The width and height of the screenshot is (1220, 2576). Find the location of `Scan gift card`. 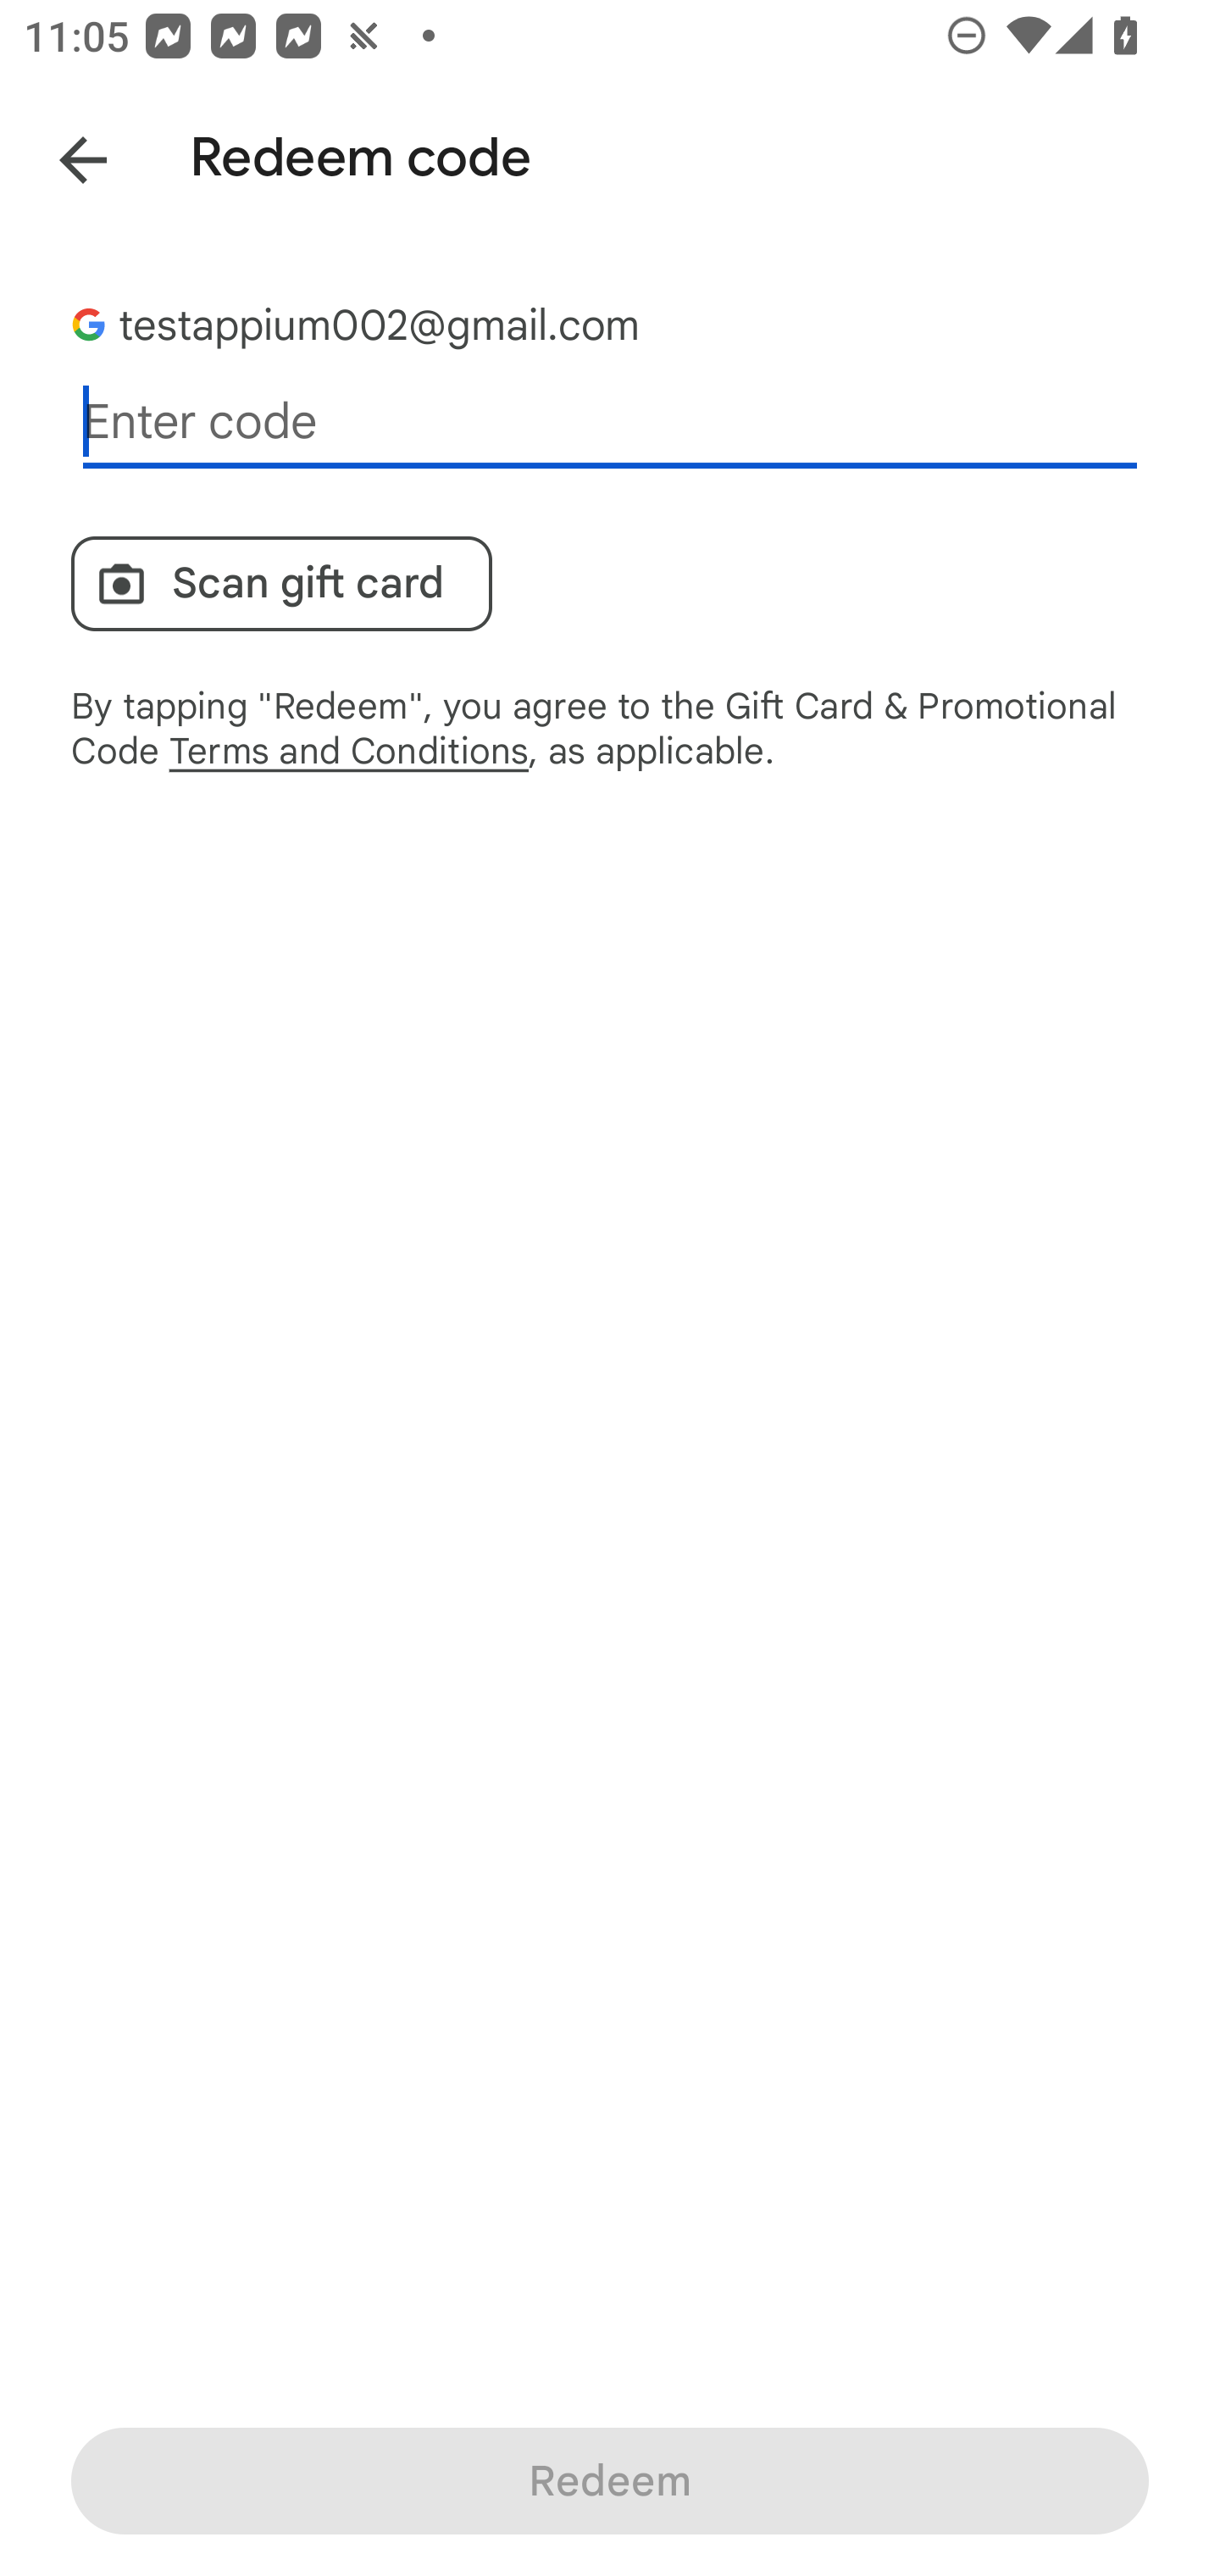

Scan gift card is located at coordinates (281, 583).